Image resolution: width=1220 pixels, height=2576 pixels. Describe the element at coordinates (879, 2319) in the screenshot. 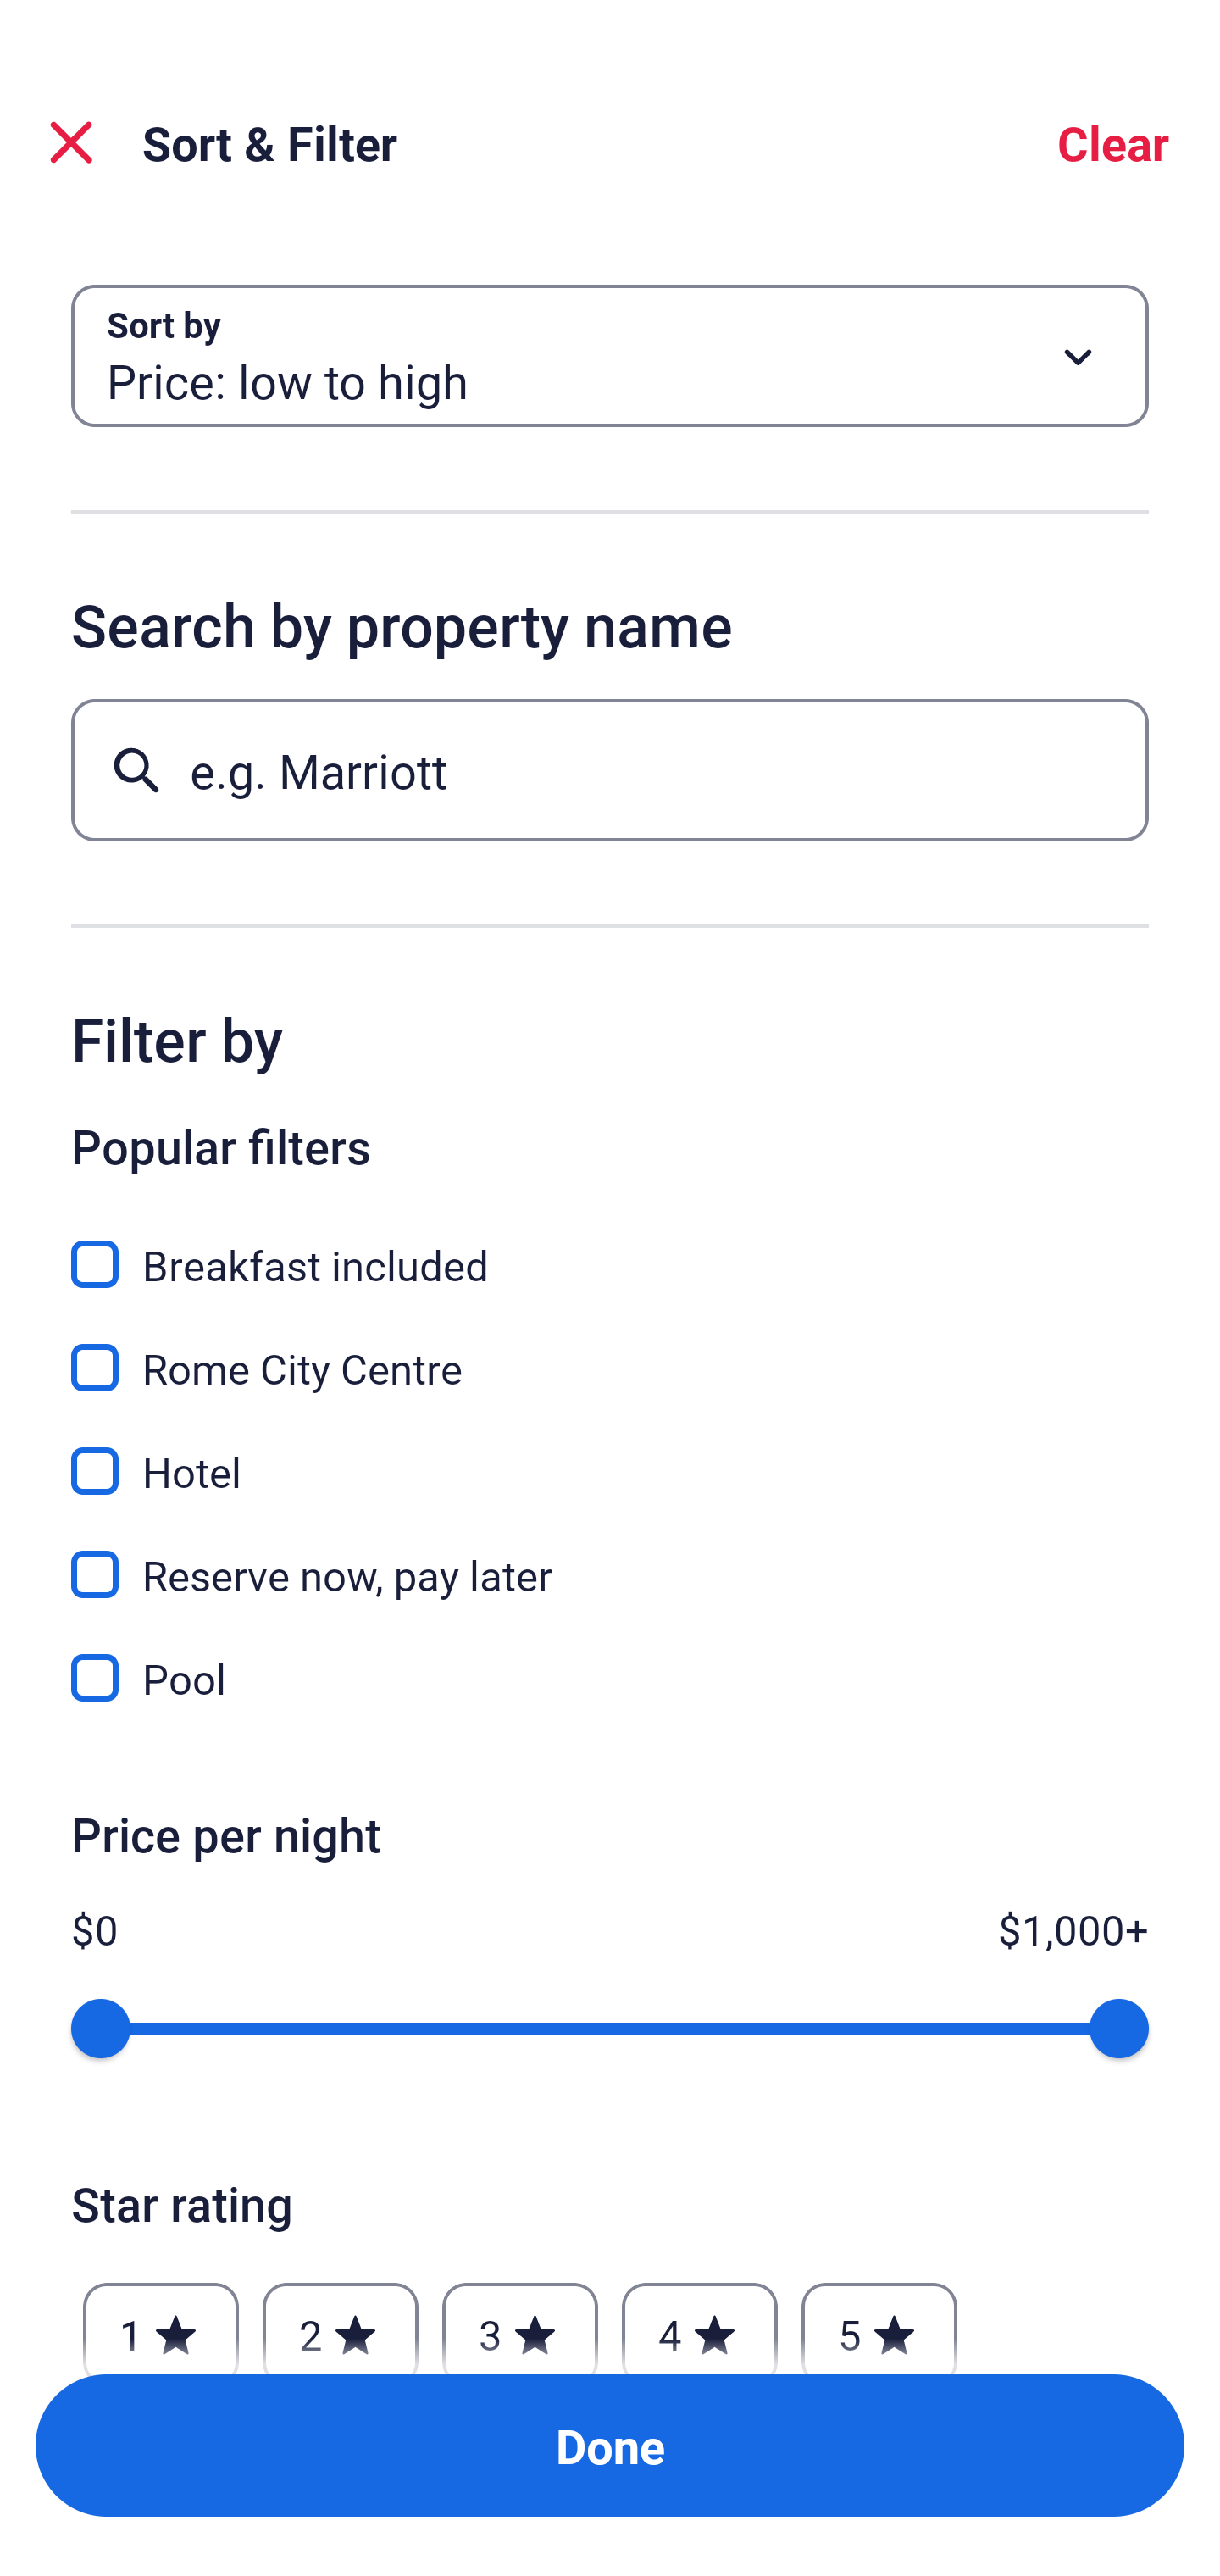

I see `5` at that location.